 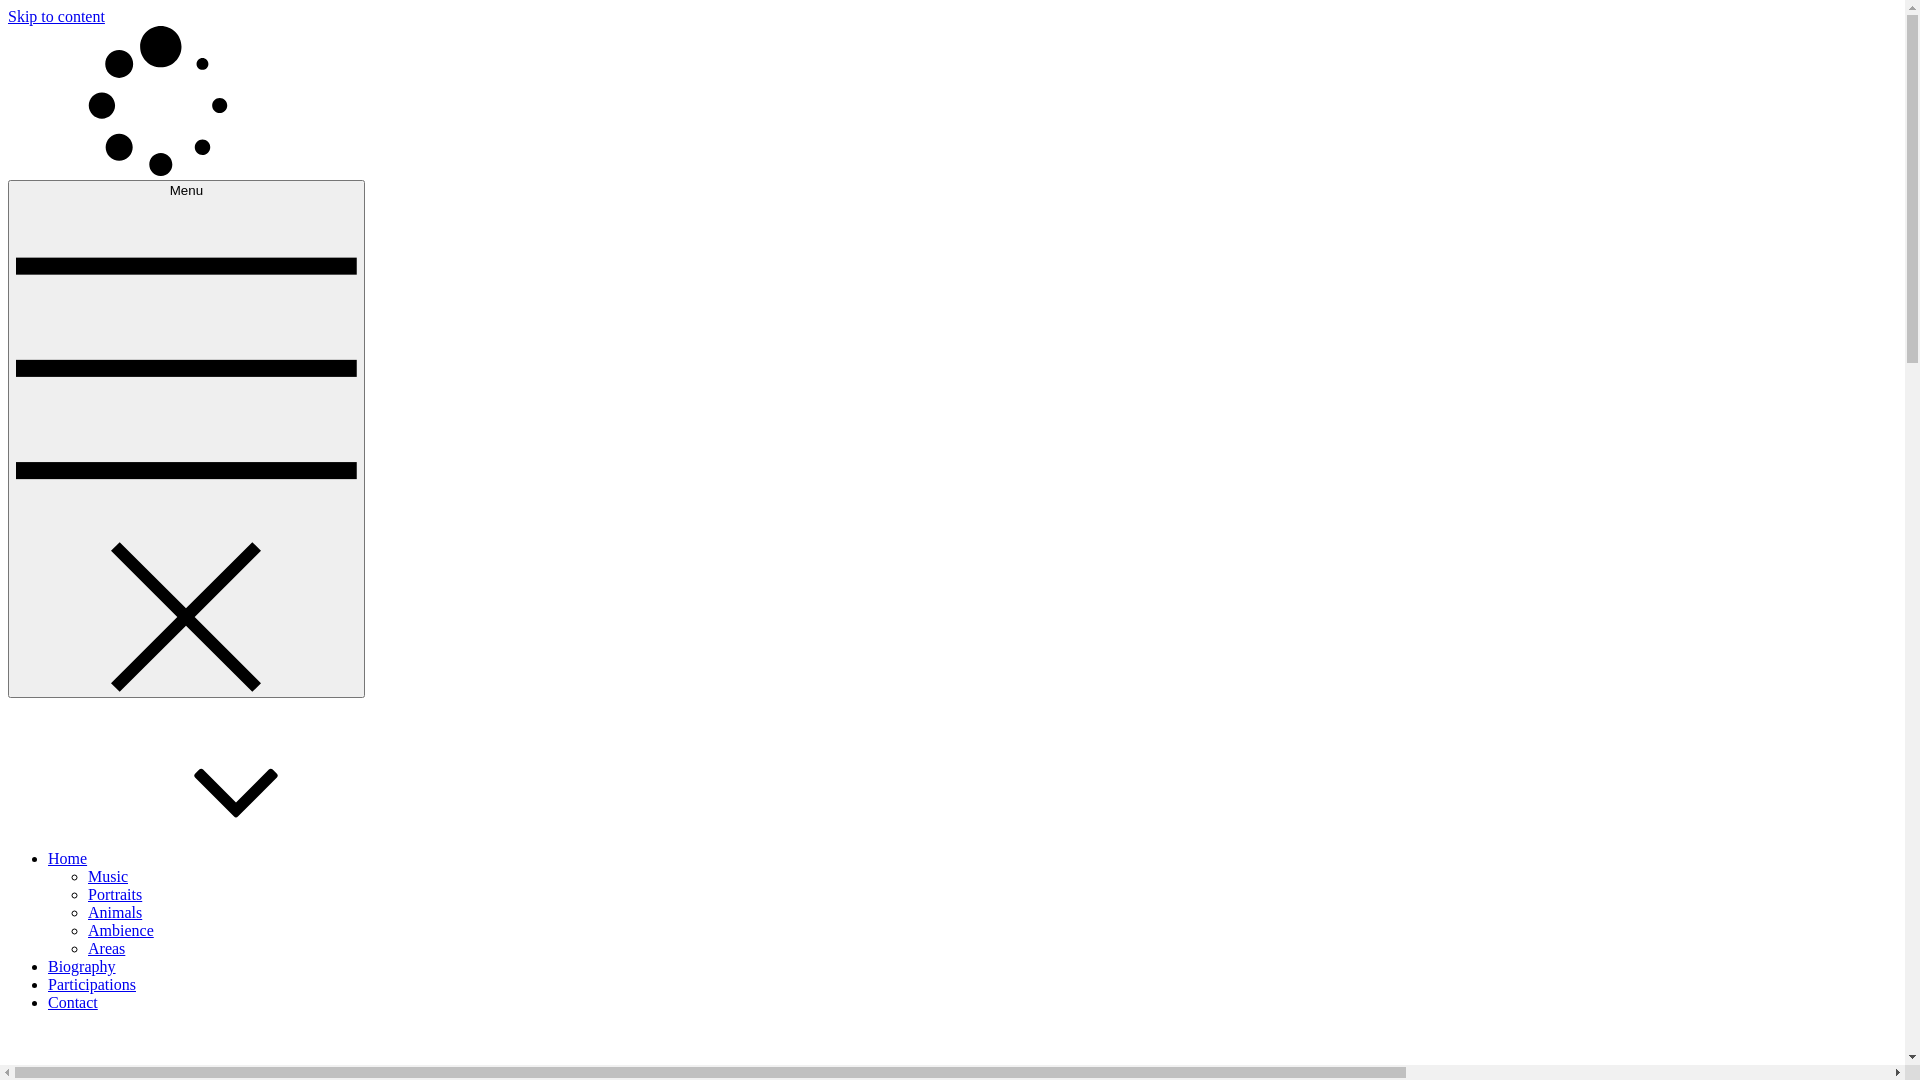 What do you see at coordinates (73, 1002) in the screenshot?
I see `Contact` at bounding box center [73, 1002].